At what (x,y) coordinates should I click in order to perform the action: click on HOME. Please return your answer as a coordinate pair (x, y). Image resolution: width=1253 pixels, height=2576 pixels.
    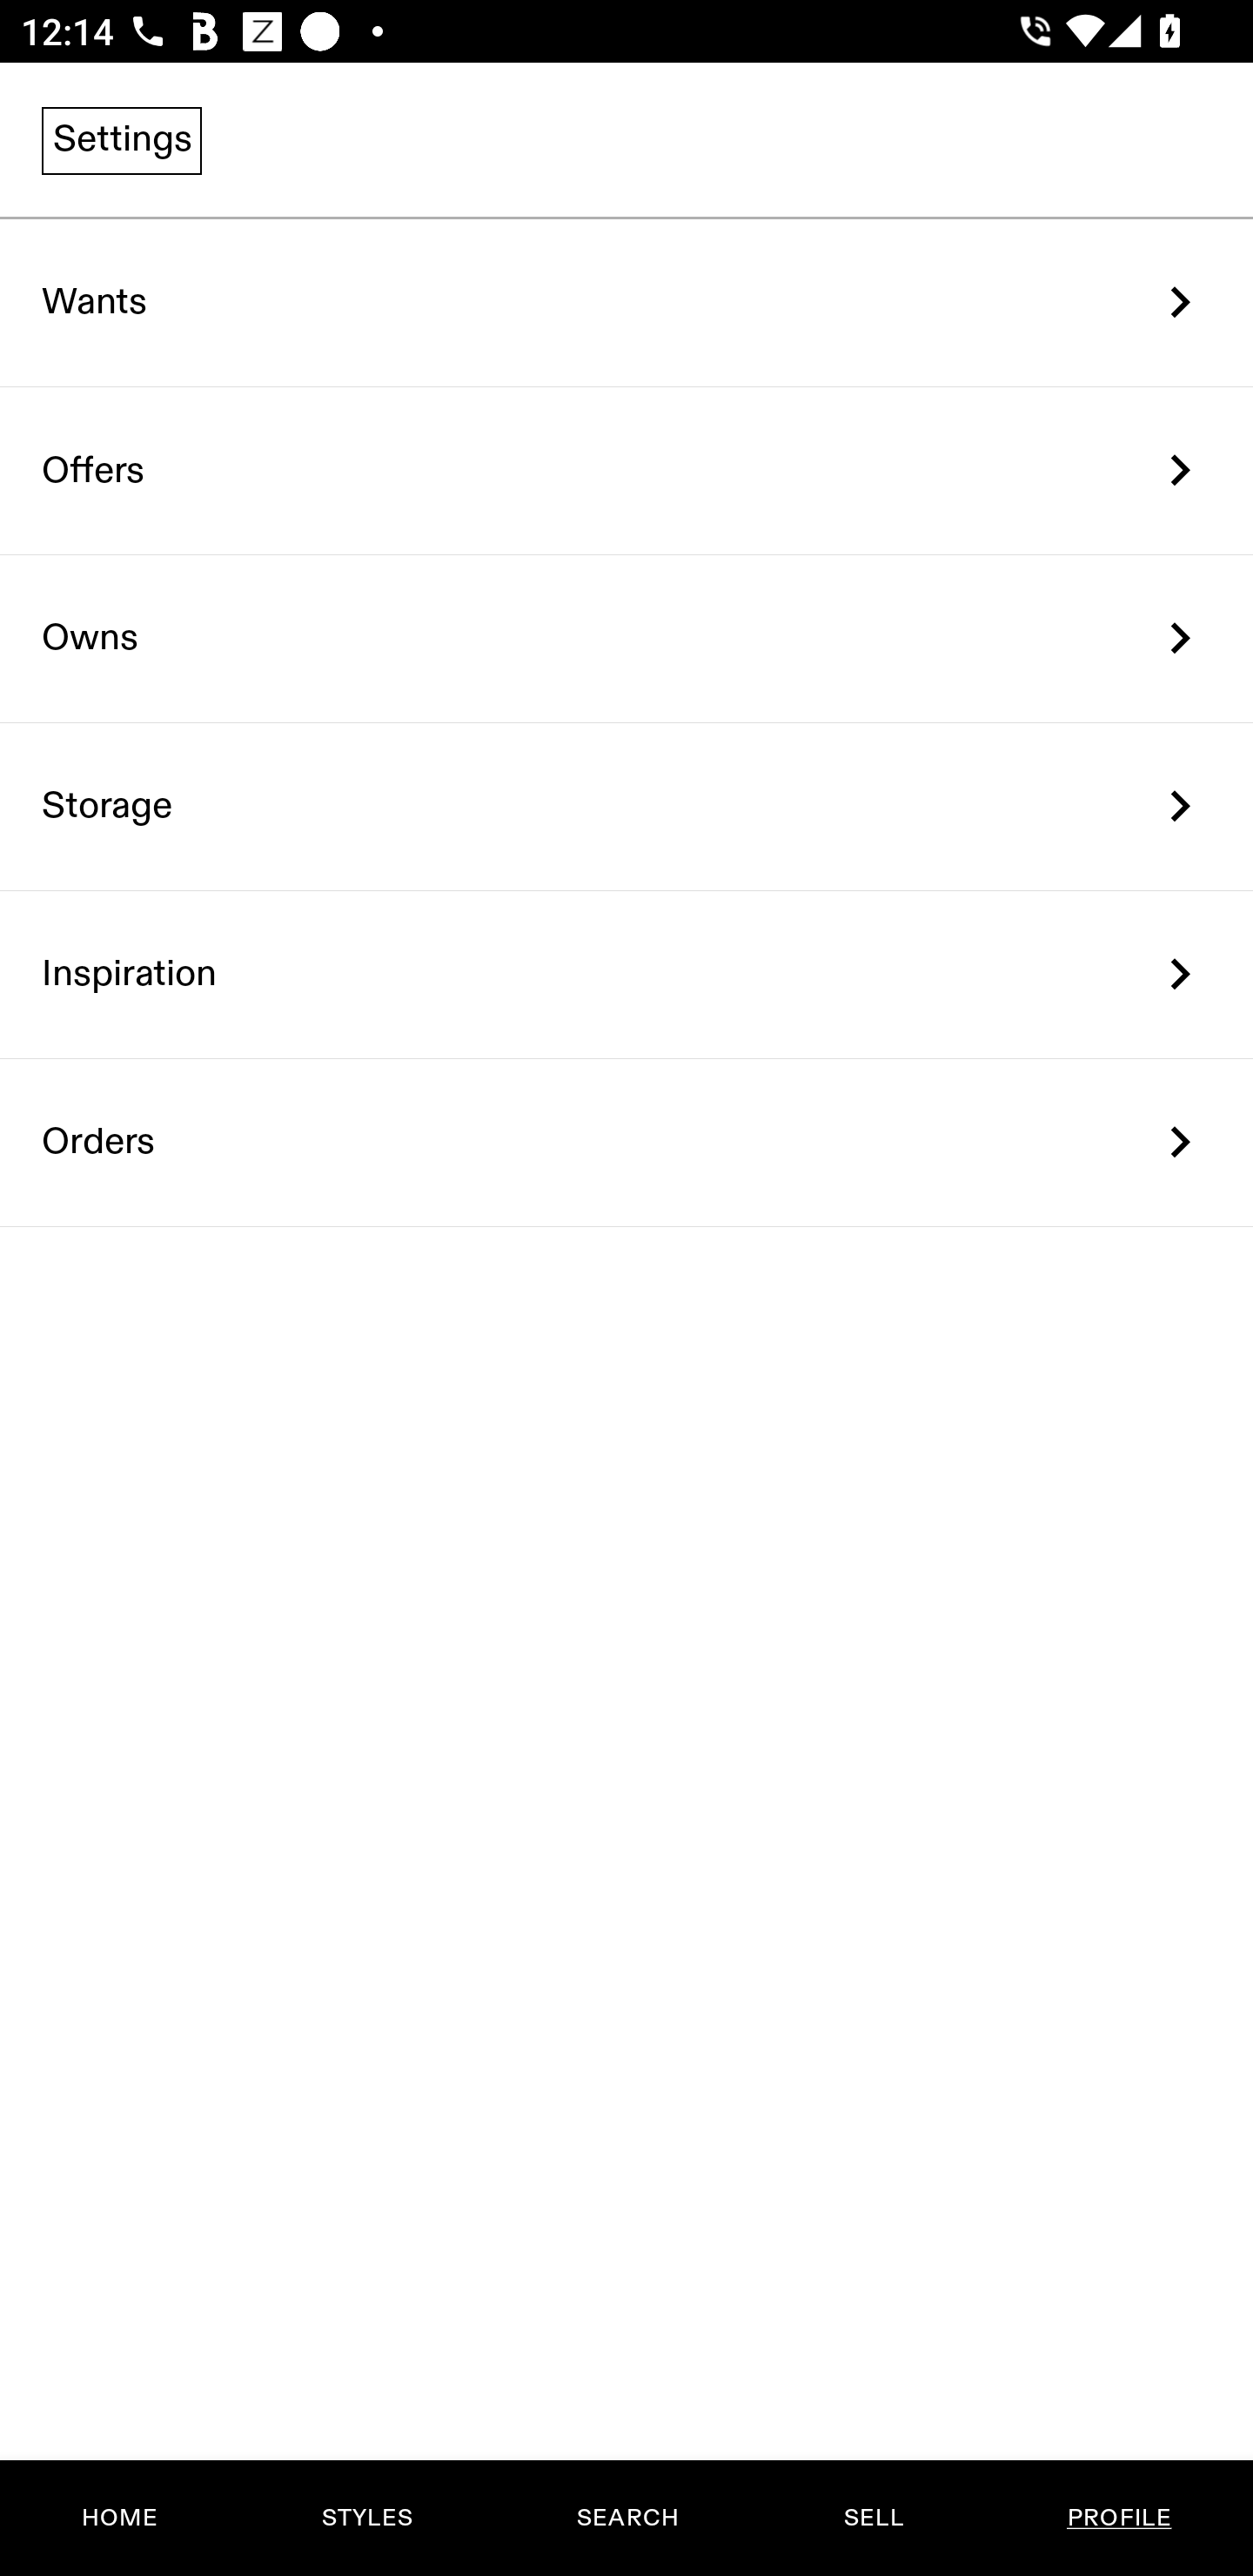
    Looking at the image, I should click on (120, 2518).